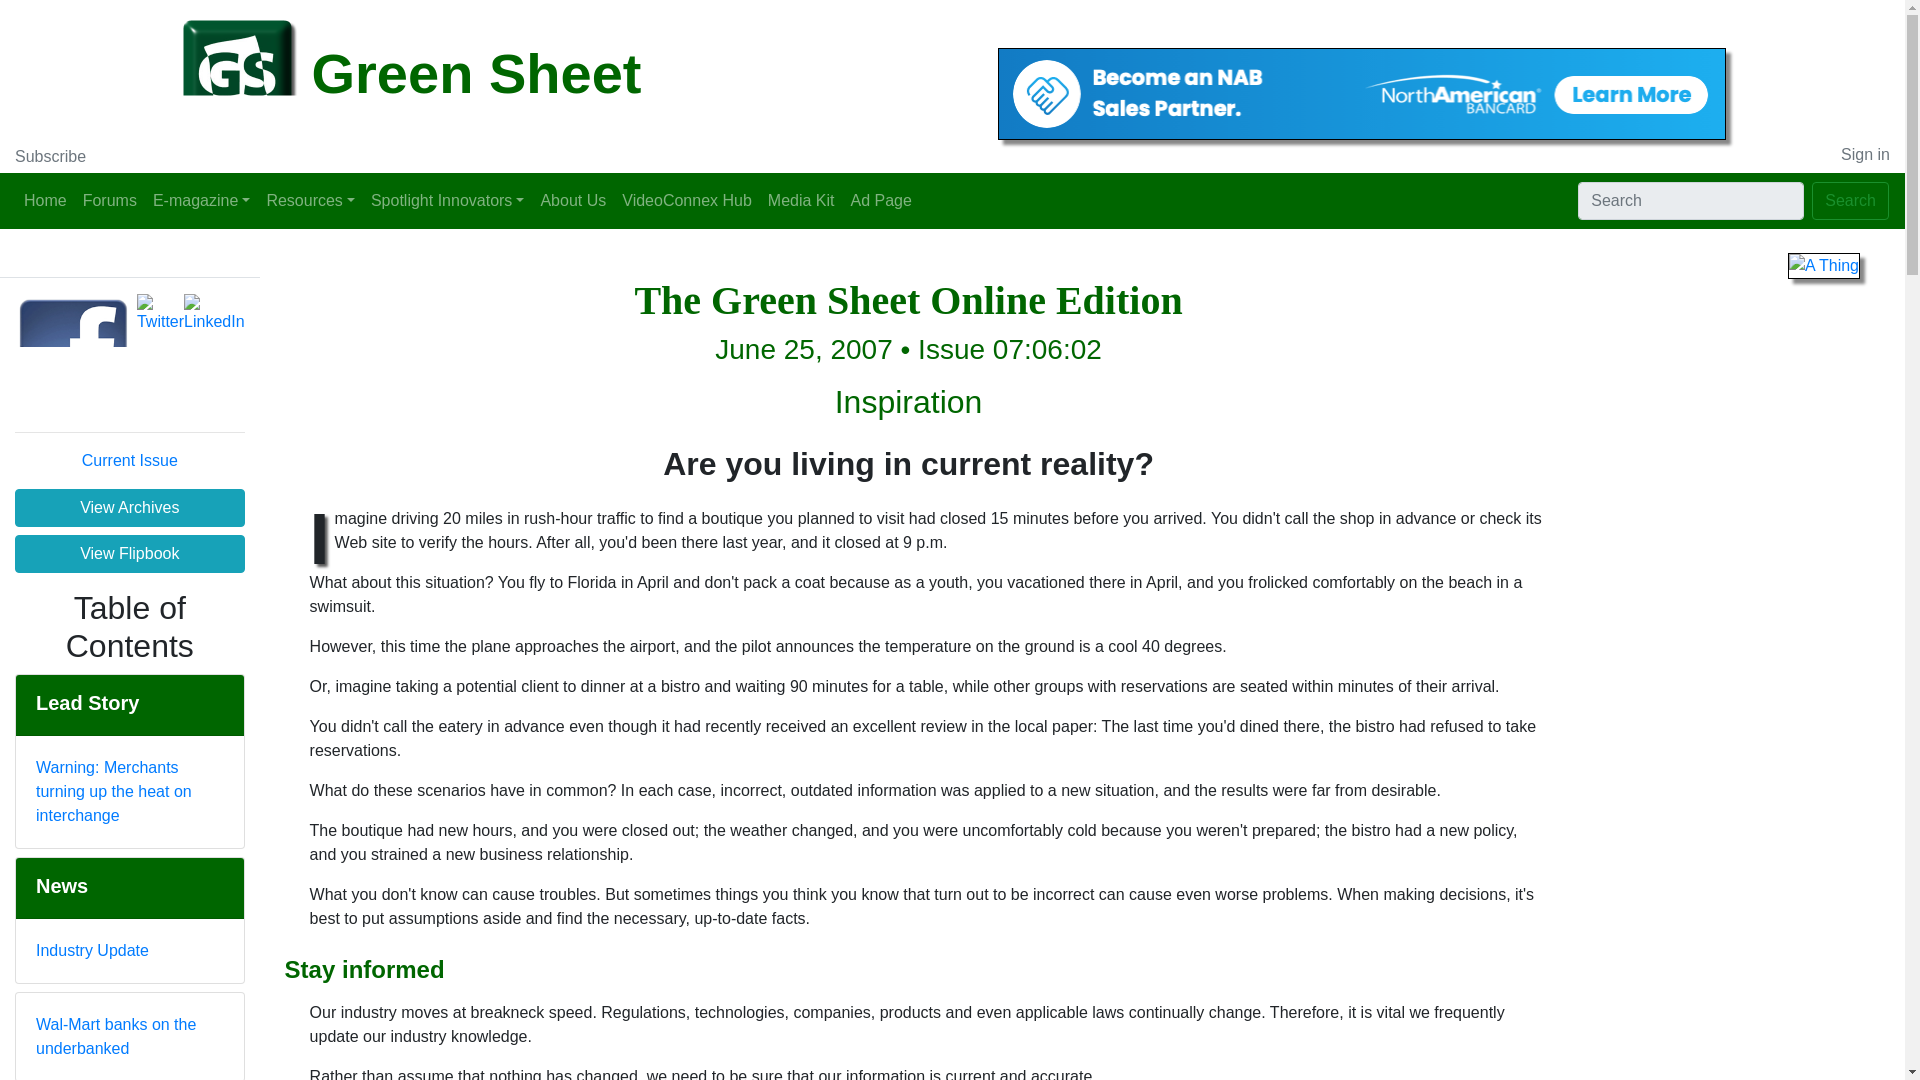 Image resolution: width=1920 pixels, height=1080 pixels. What do you see at coordinates (110, 201) in the screenshot?
I see `Forums` at bounding box center [110, 201].